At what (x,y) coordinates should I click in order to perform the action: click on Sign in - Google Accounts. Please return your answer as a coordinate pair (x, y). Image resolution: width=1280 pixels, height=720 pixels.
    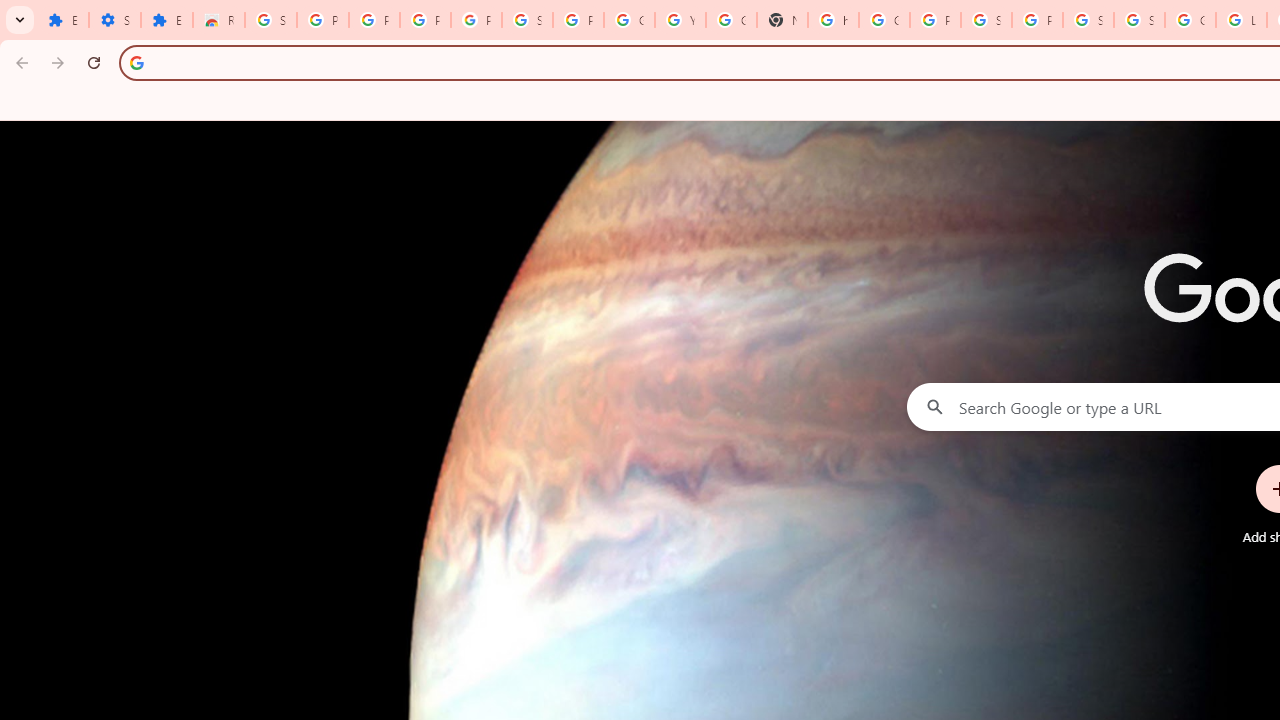
    Looking at the image, I should click on (270, 20).